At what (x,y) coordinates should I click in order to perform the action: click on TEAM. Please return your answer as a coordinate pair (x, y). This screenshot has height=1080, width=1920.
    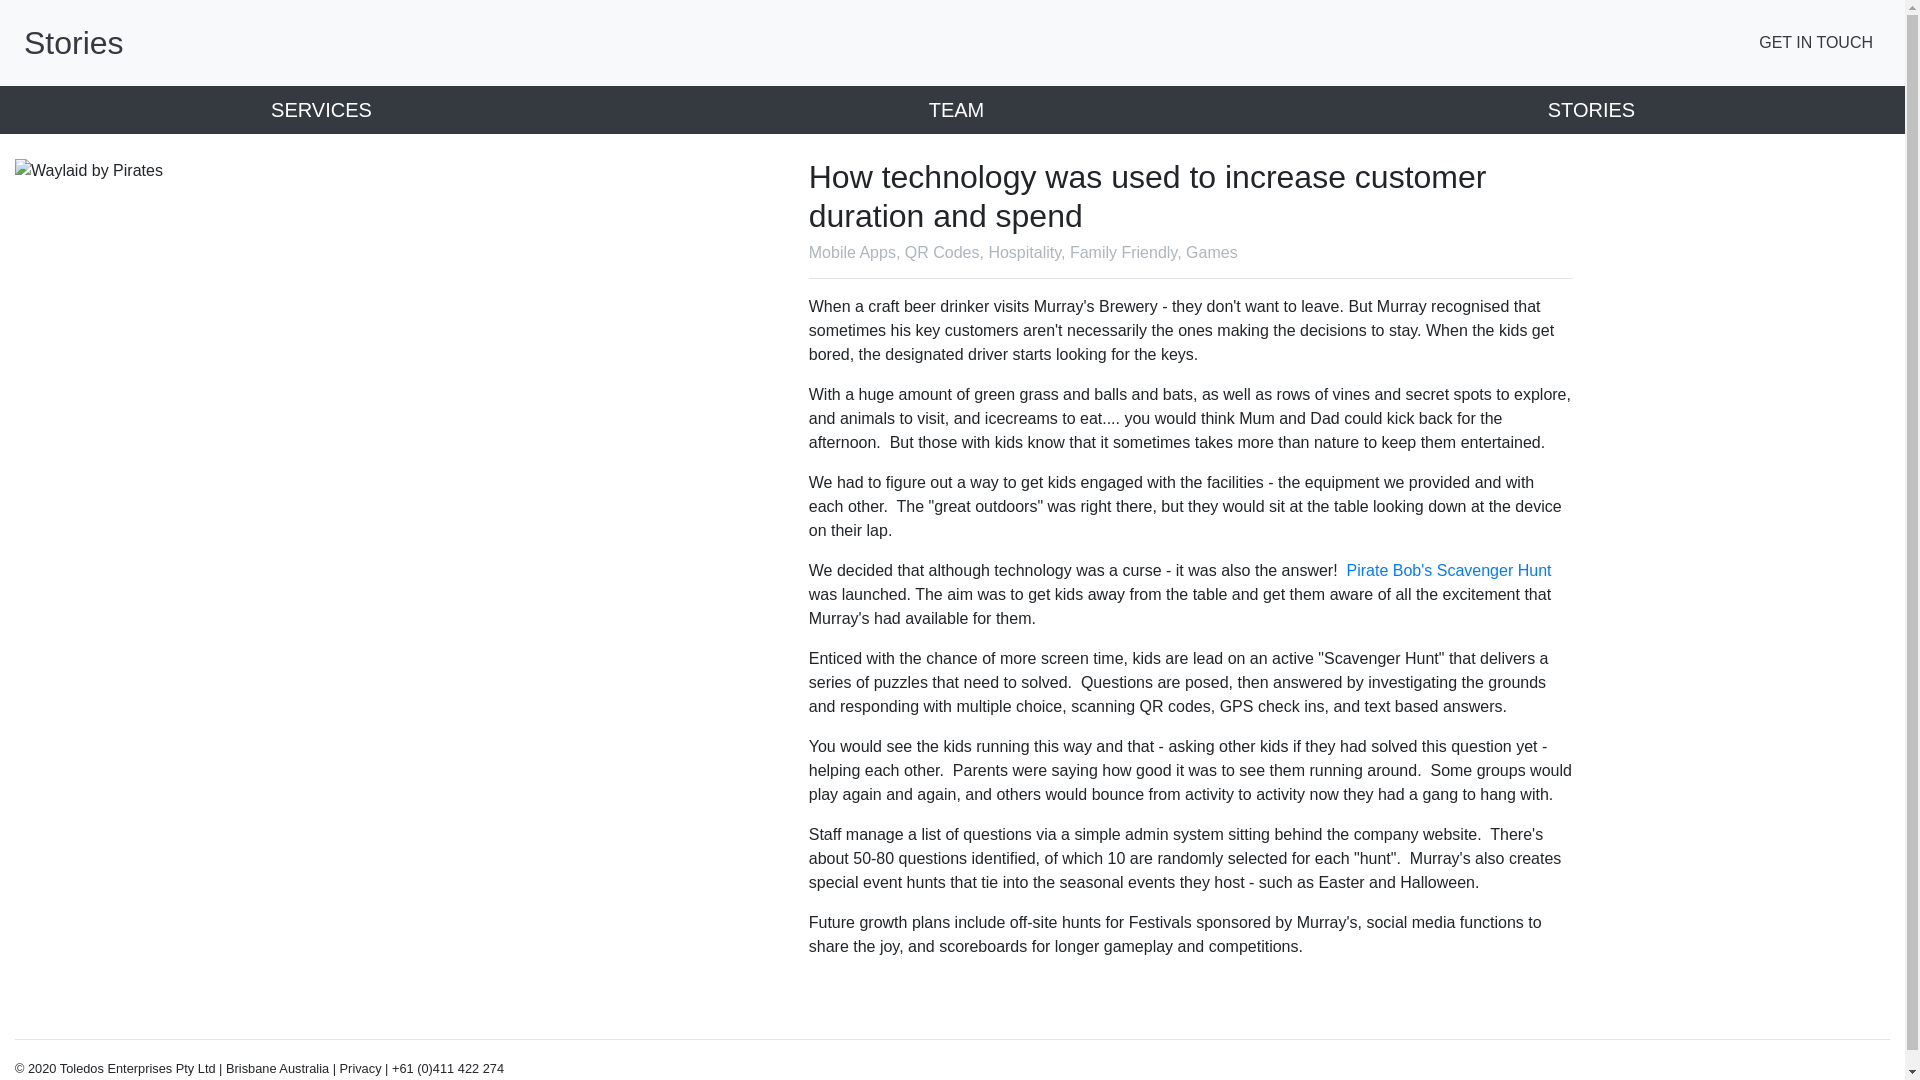
    Looking at the image, I should click on (952, 110).